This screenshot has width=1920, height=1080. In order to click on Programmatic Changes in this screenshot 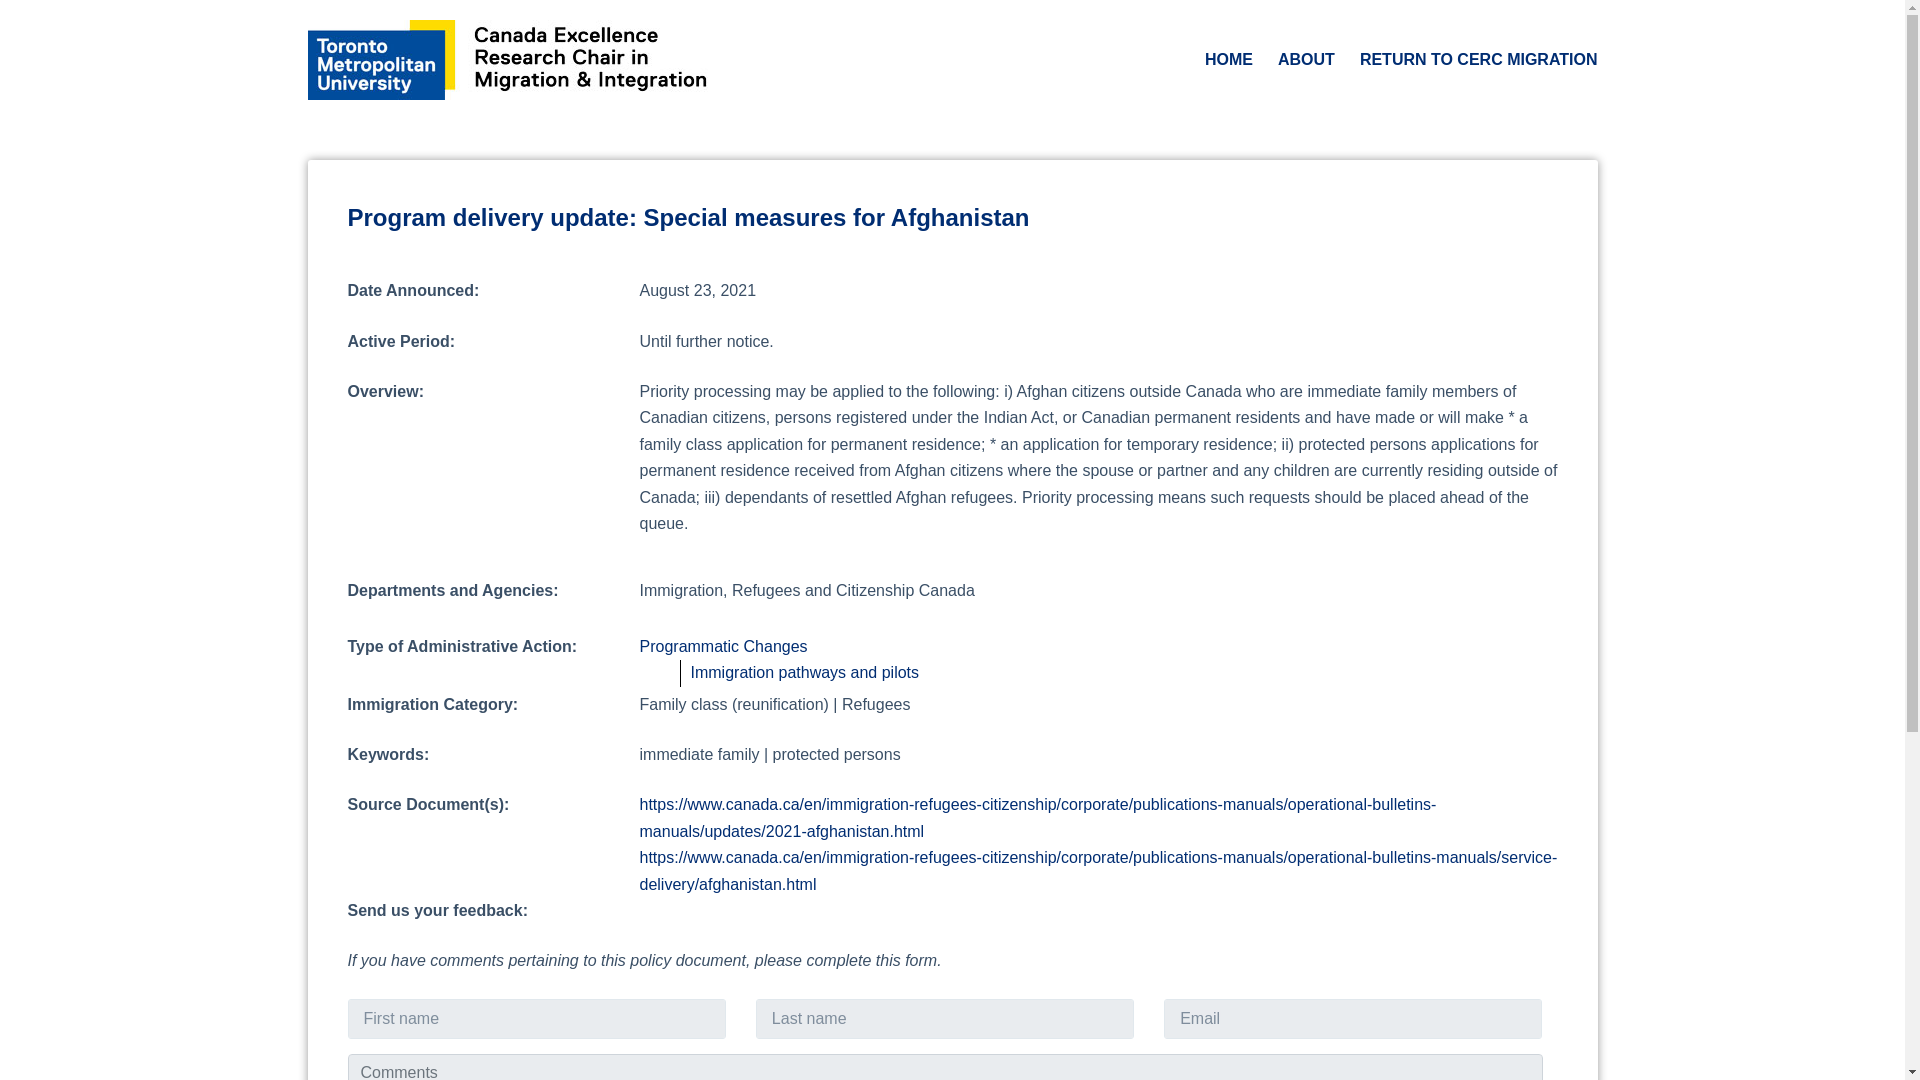, I will do `click(724, 646)`.